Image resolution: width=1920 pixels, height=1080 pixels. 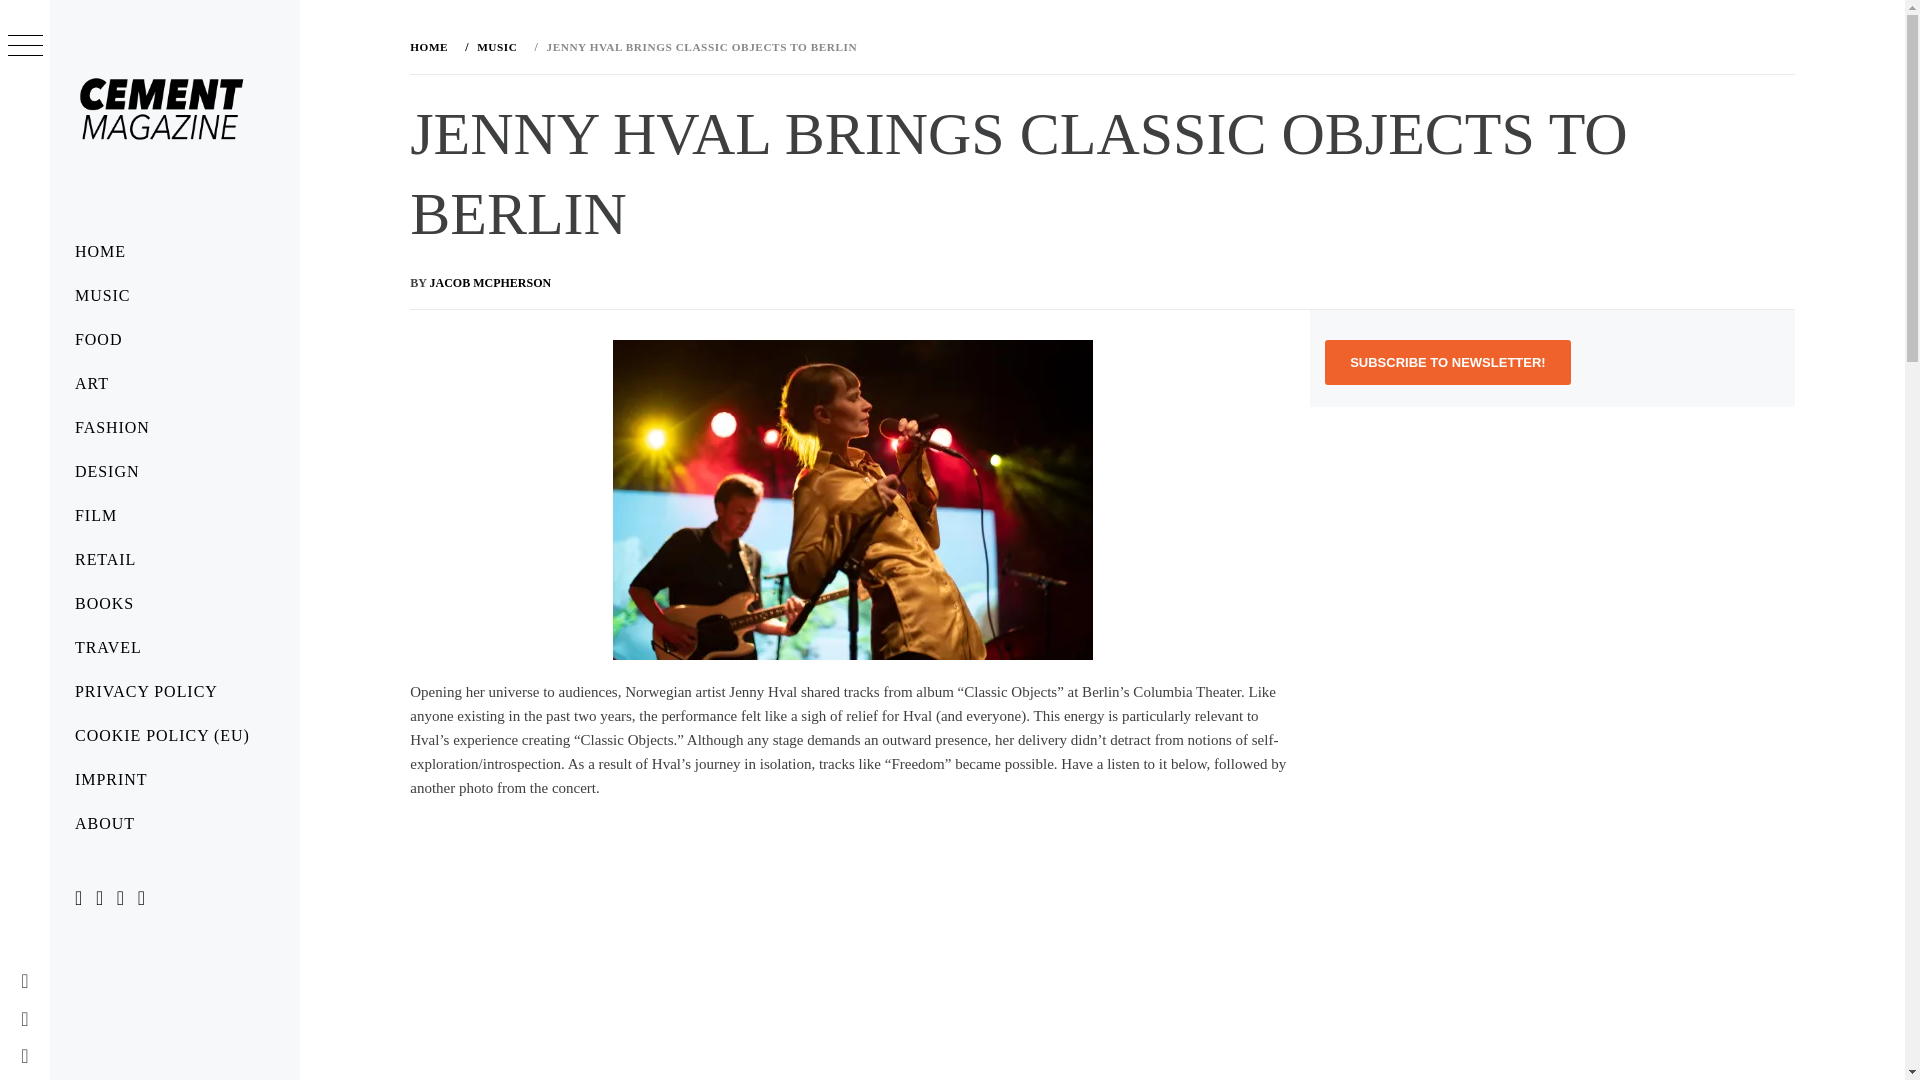 What do you see at coordinates (852, 50) in the screenshot?
I see `Search` at bounding box center [852, 50].